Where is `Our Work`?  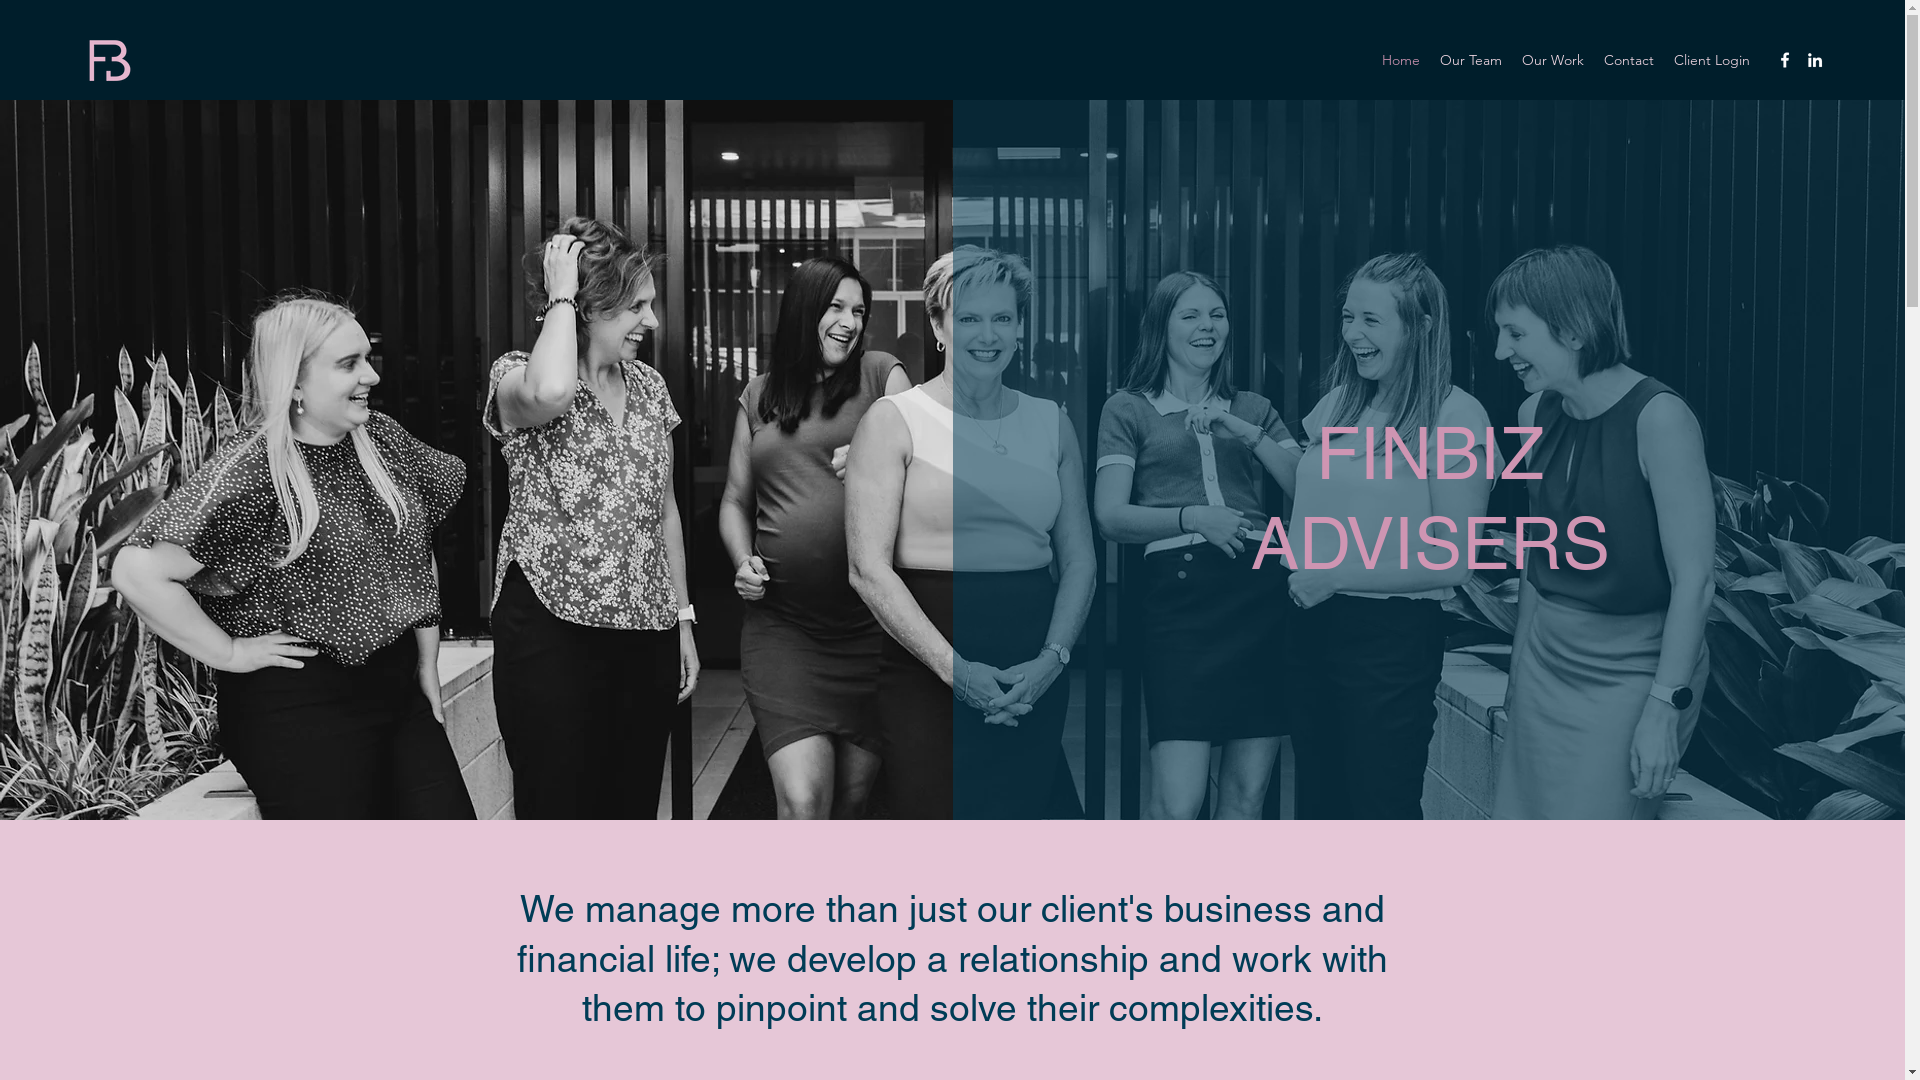
Our Work is located at coordinates (1553, 60).